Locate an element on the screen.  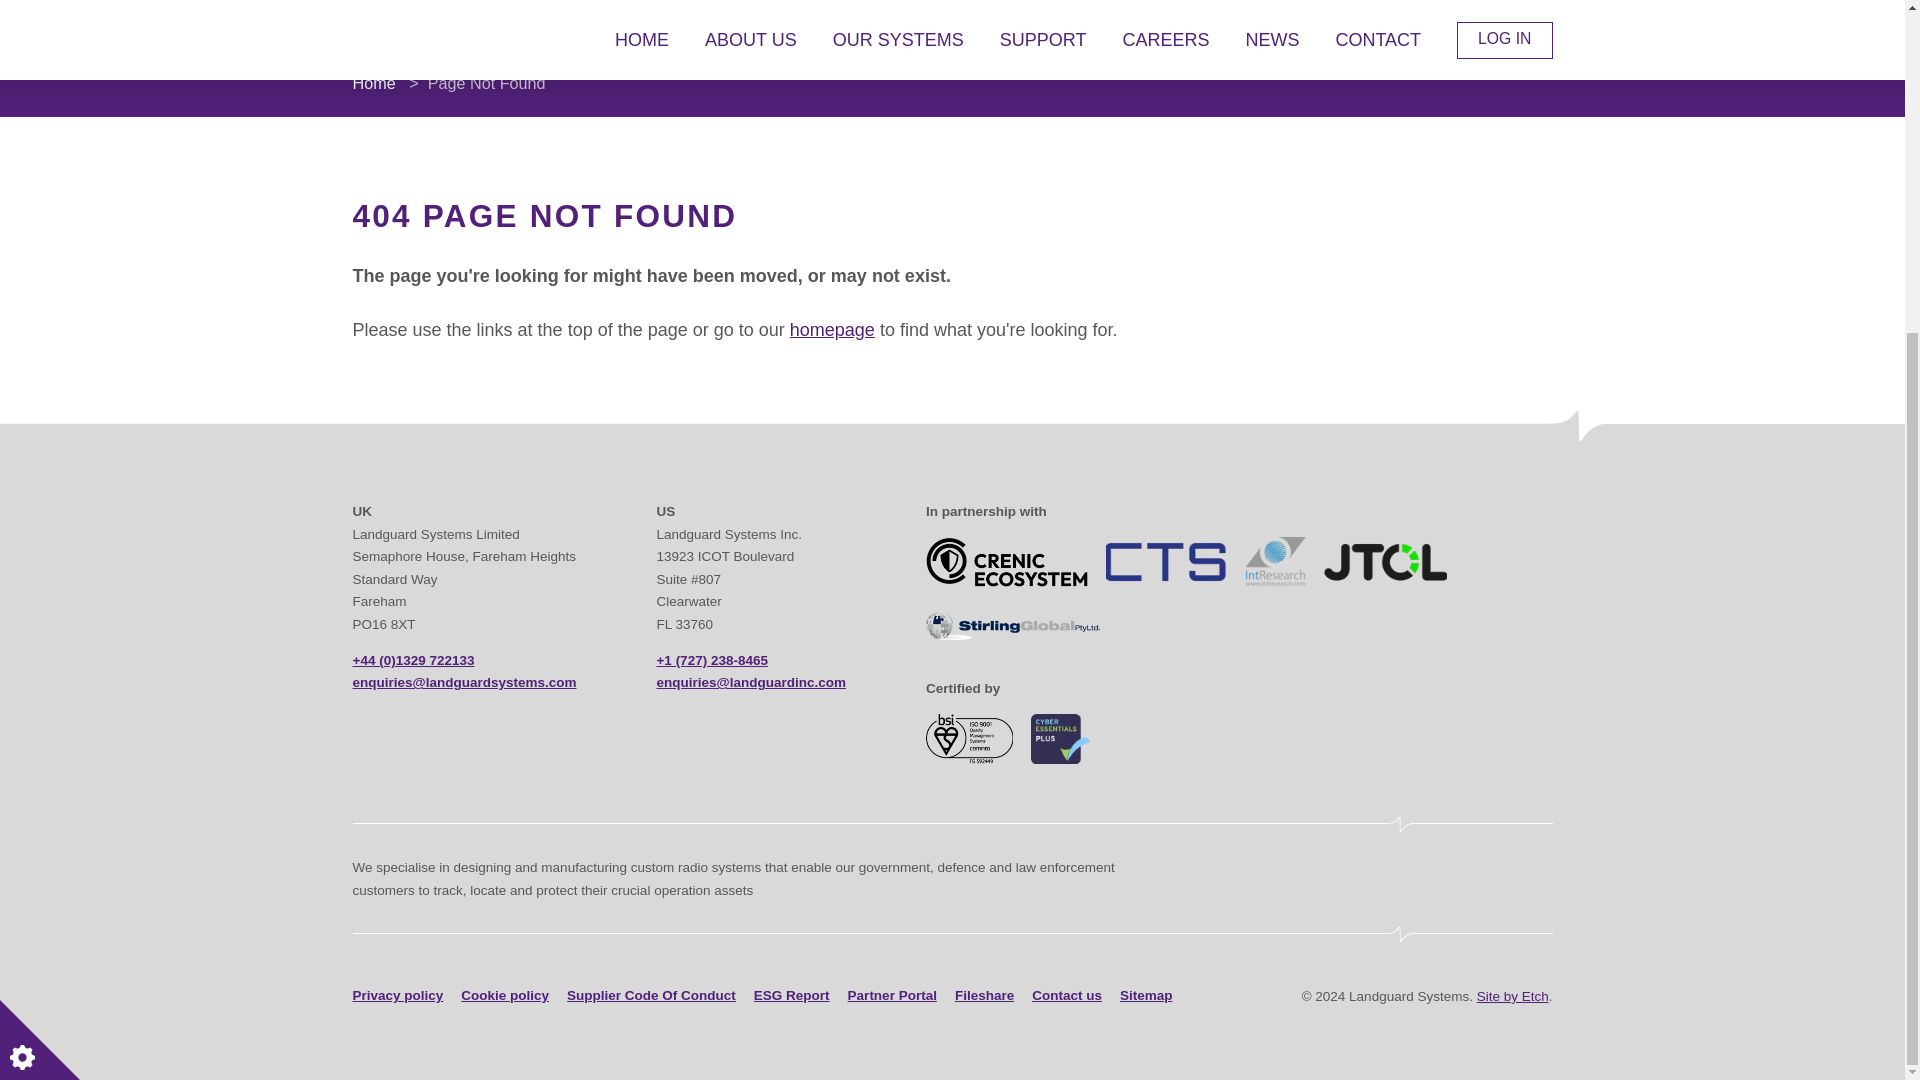
Home is located at coordinates (832, 330).